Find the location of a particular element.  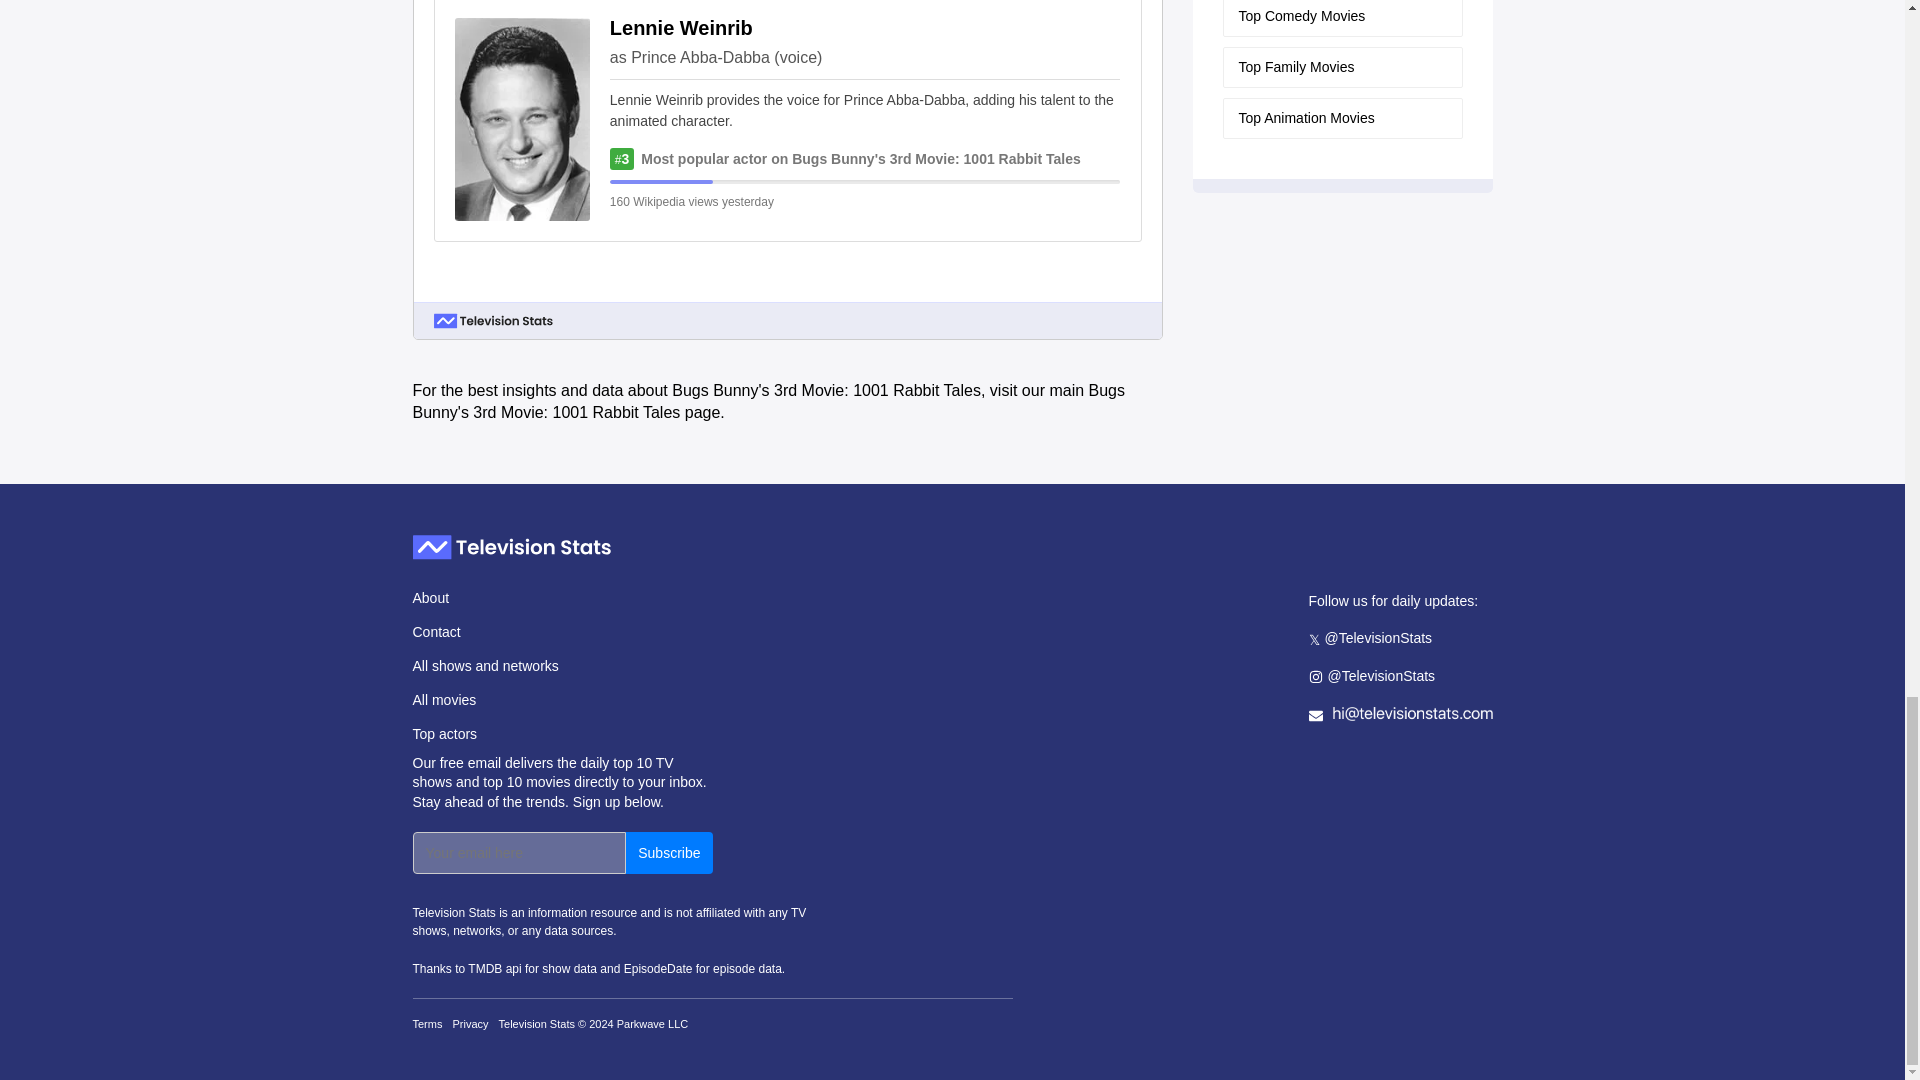

All movies is located at coordinates (562, 699).